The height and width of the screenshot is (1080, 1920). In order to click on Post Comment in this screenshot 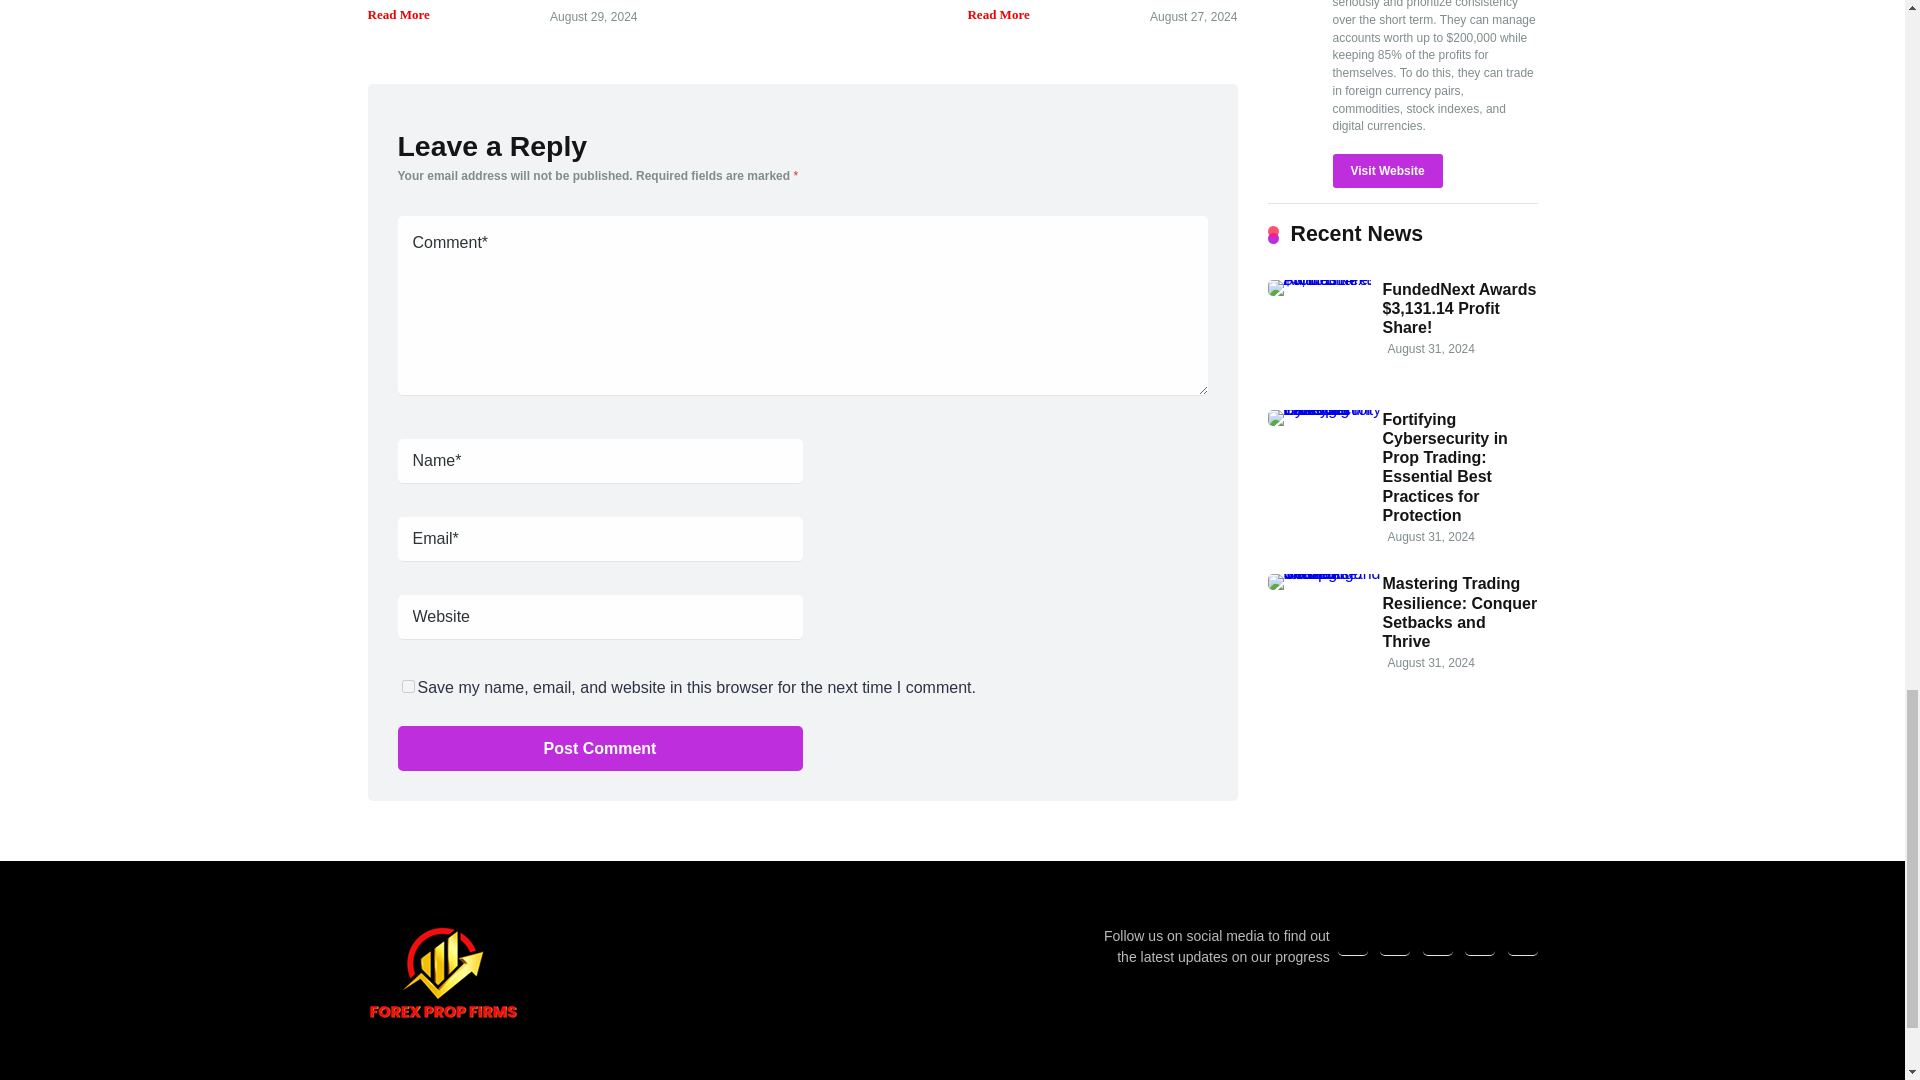, I will do `click(600, 748)`.